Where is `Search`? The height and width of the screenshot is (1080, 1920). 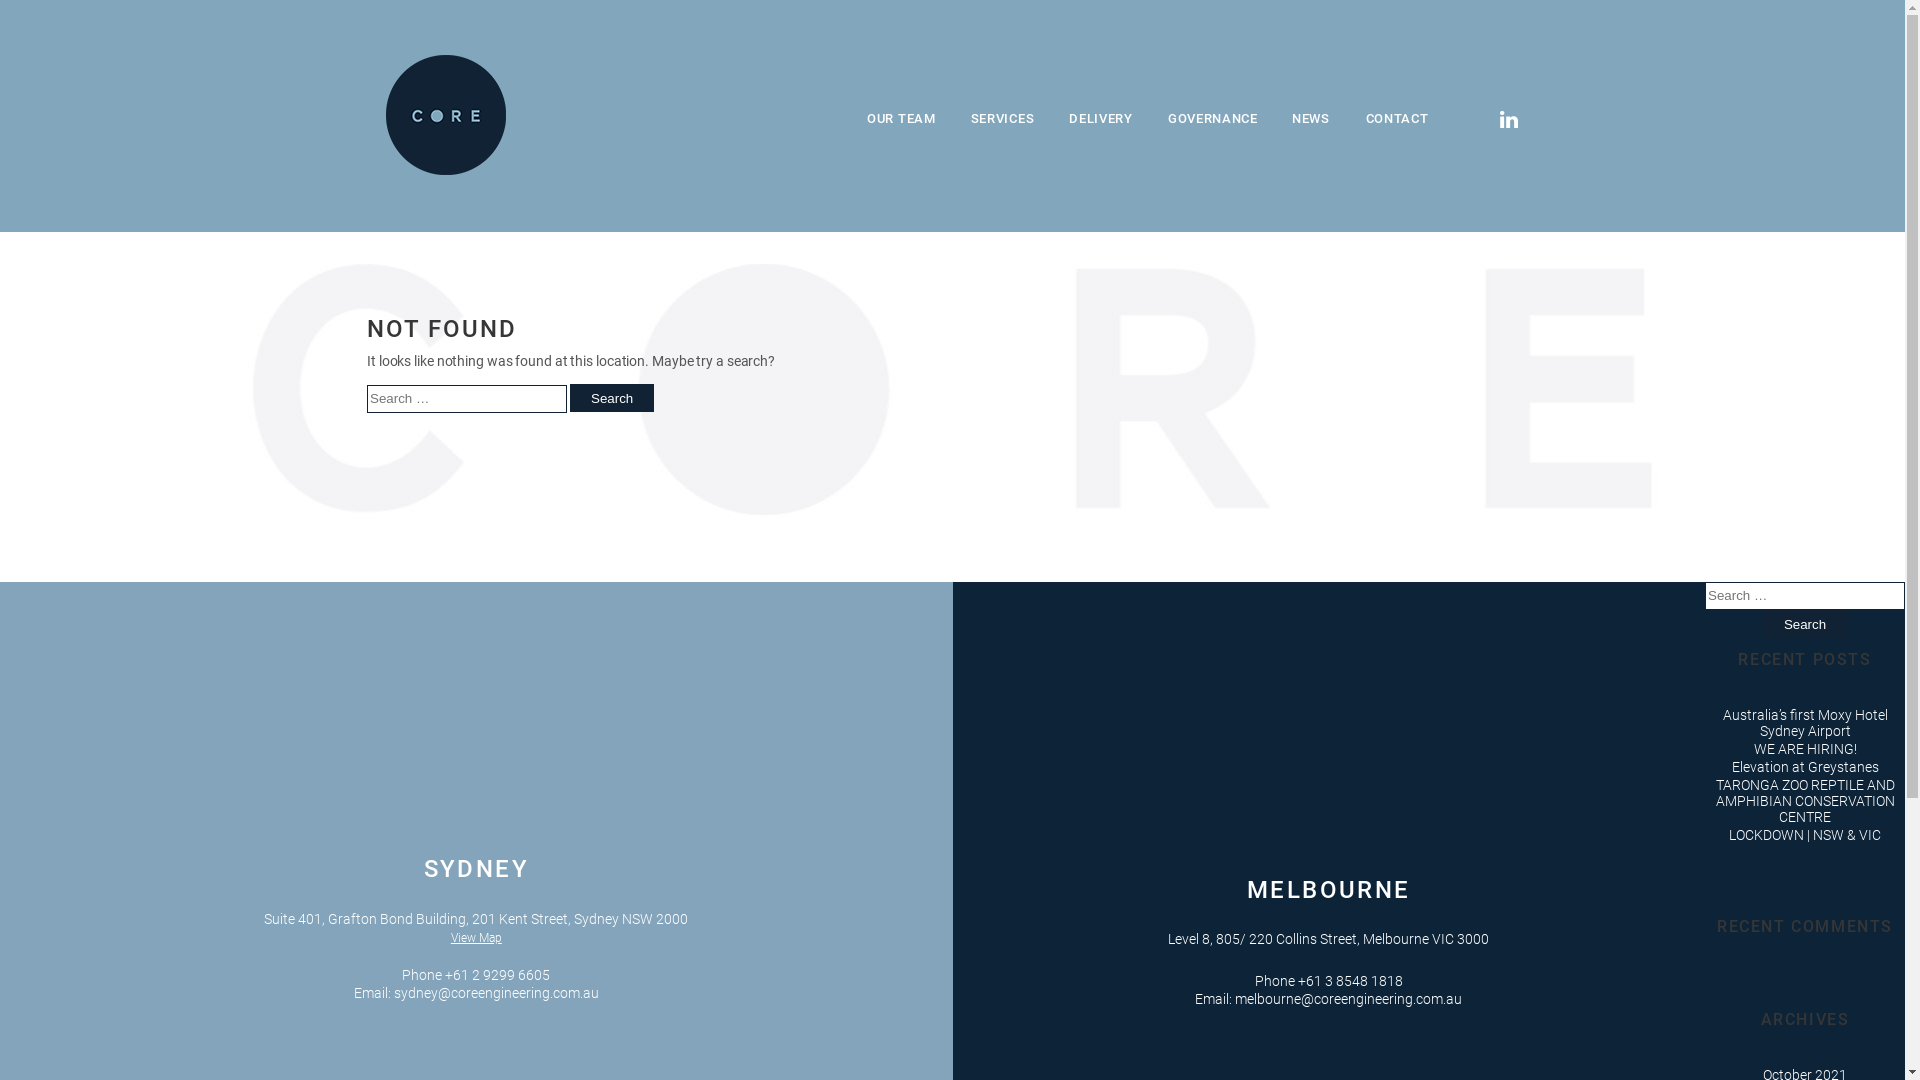 Search is located at coordinates (612, 398).